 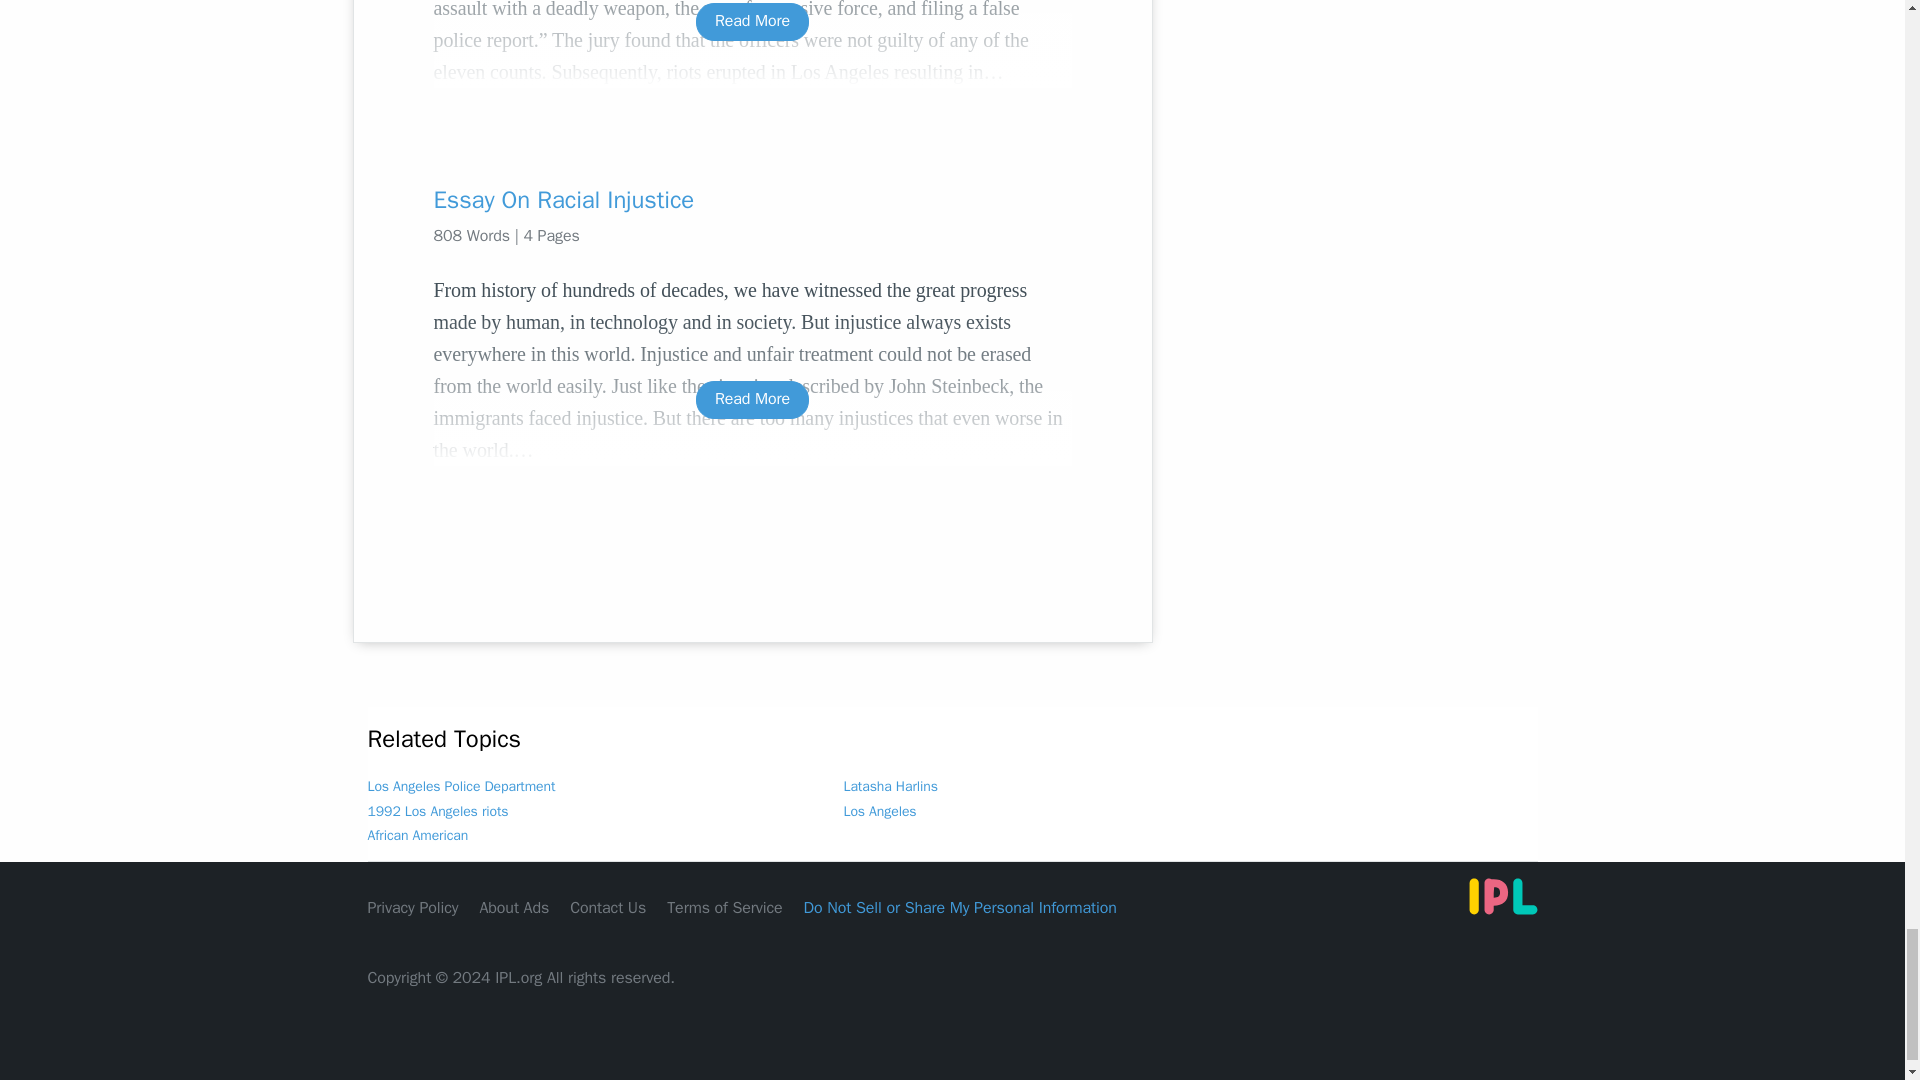 I want to click on African American, so click(x=418, y=835).